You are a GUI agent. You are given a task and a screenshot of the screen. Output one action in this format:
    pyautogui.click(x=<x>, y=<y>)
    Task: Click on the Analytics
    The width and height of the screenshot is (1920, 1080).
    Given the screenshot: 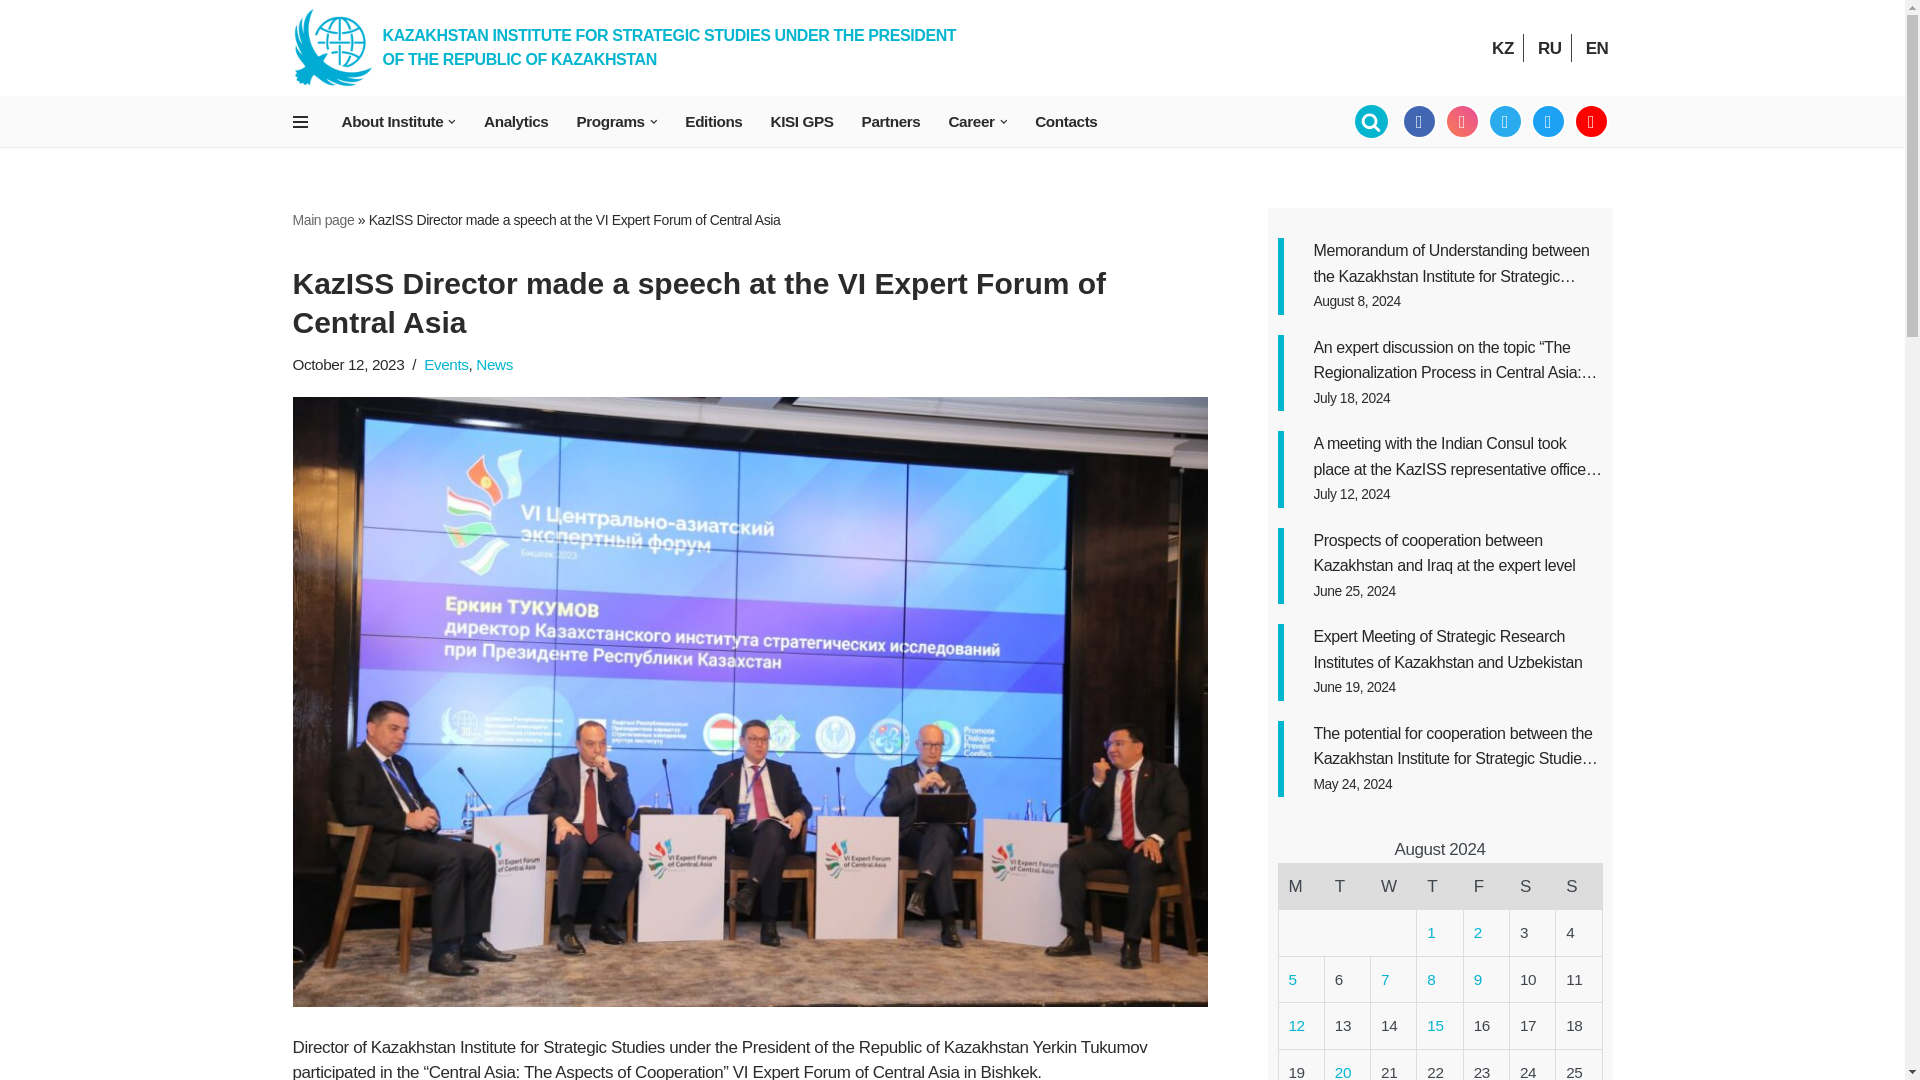 What is the action you would take?
    pyautogui.click(x=515, y=121)
    